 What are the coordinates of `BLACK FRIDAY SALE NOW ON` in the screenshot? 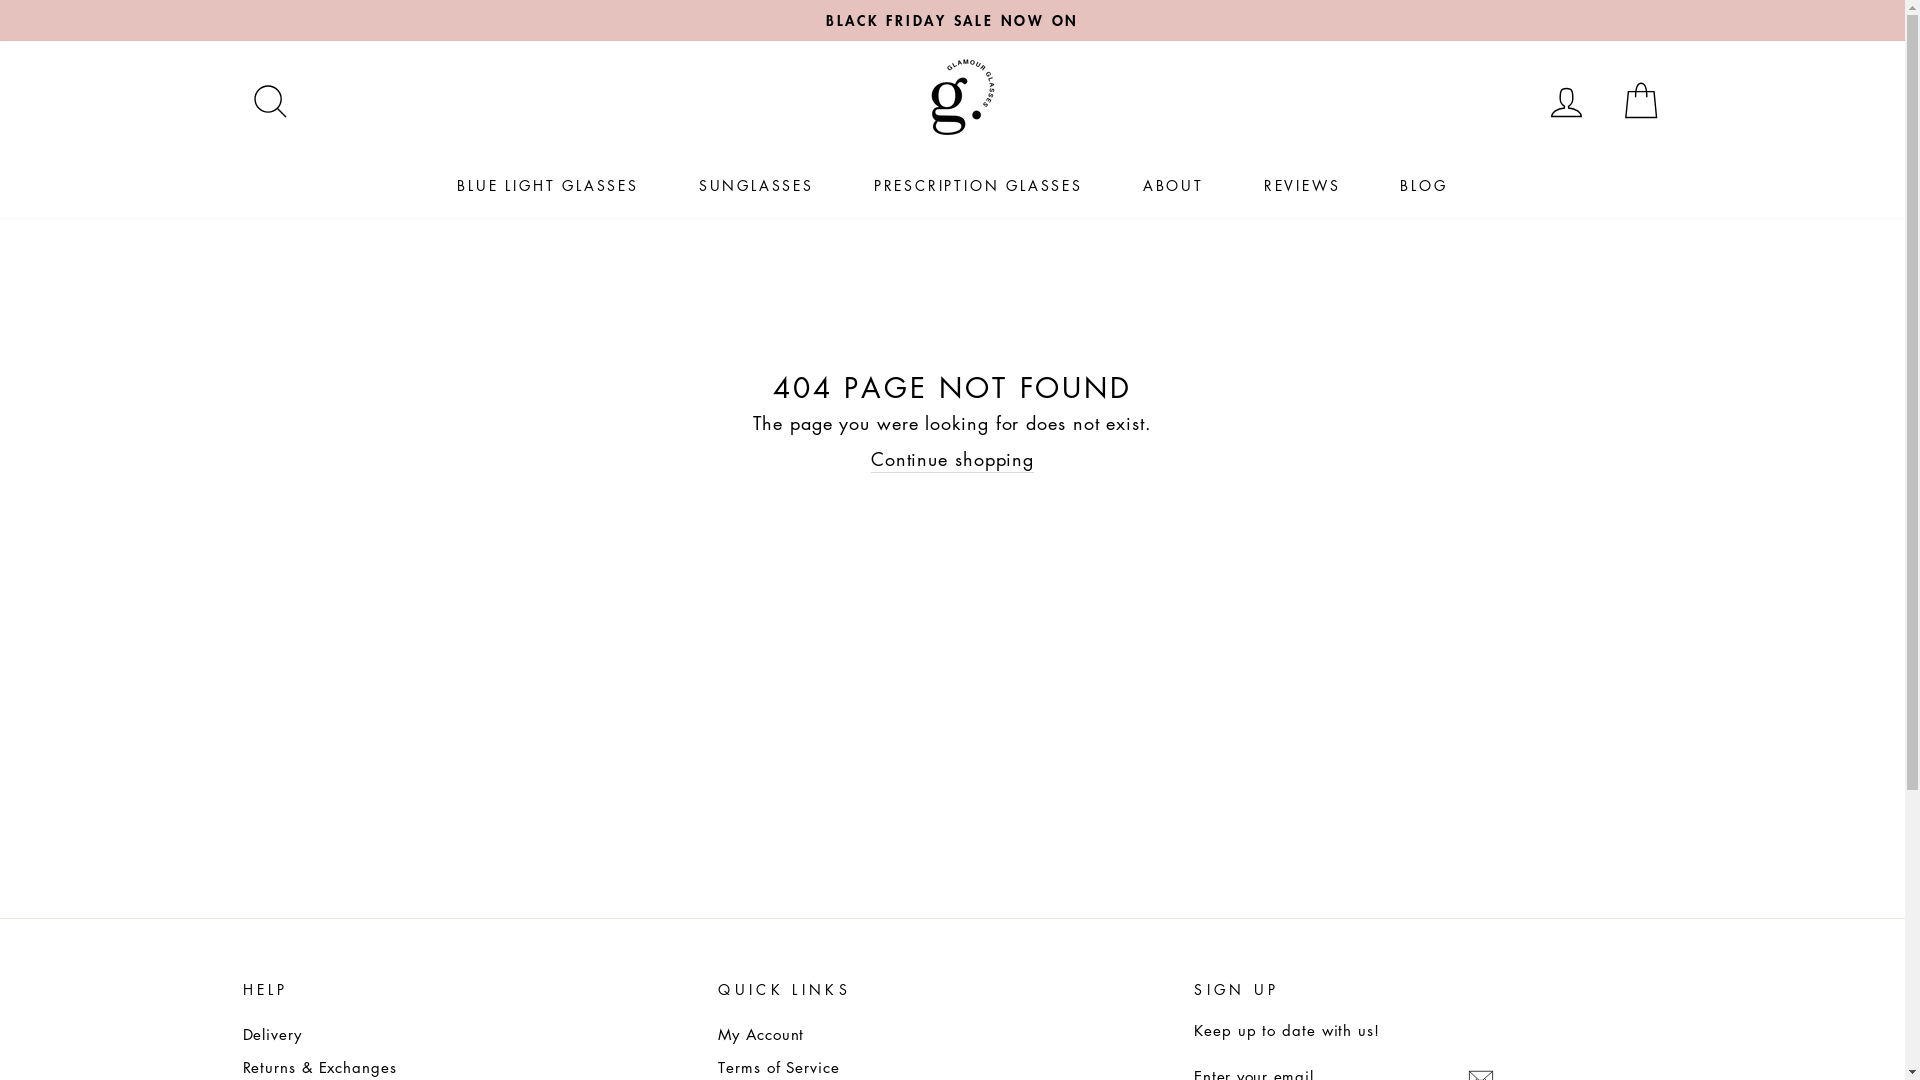 It's located at (953, 20).